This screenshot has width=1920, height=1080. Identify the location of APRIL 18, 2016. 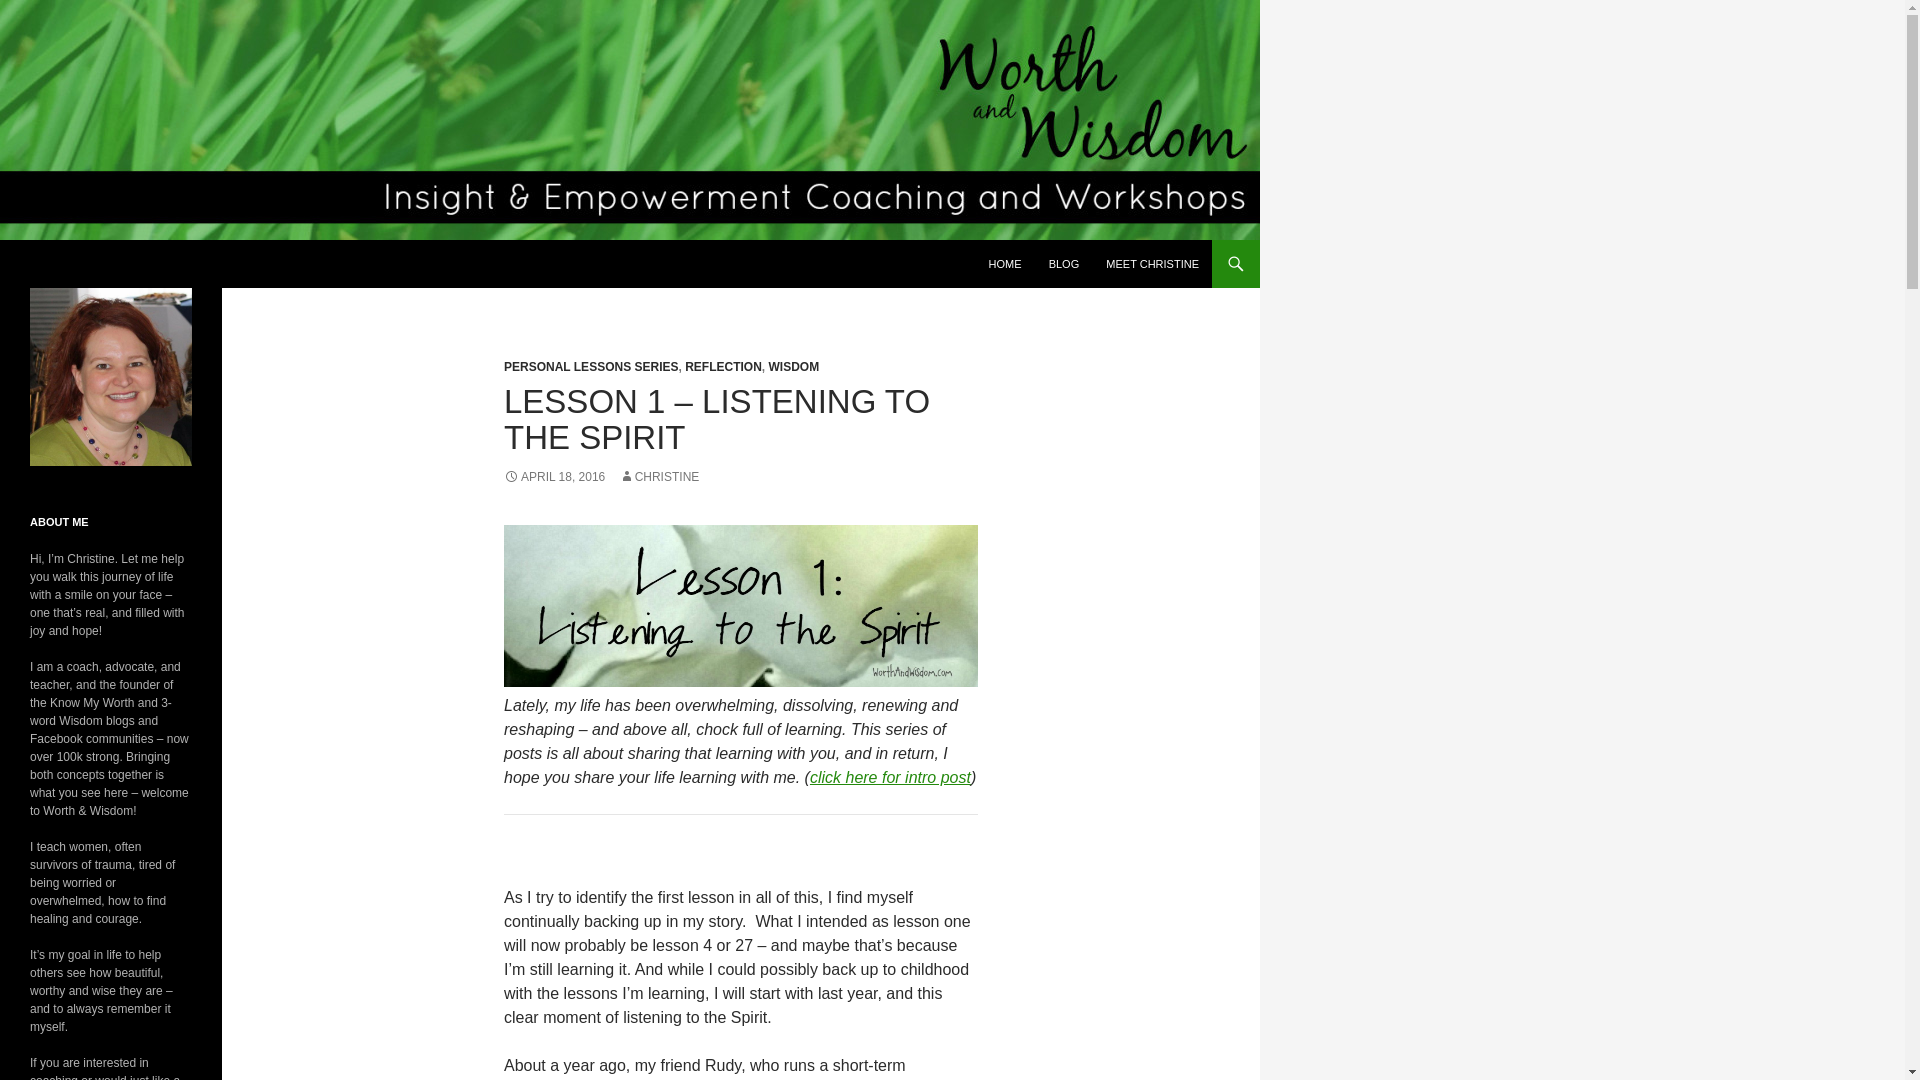
(554, 476).